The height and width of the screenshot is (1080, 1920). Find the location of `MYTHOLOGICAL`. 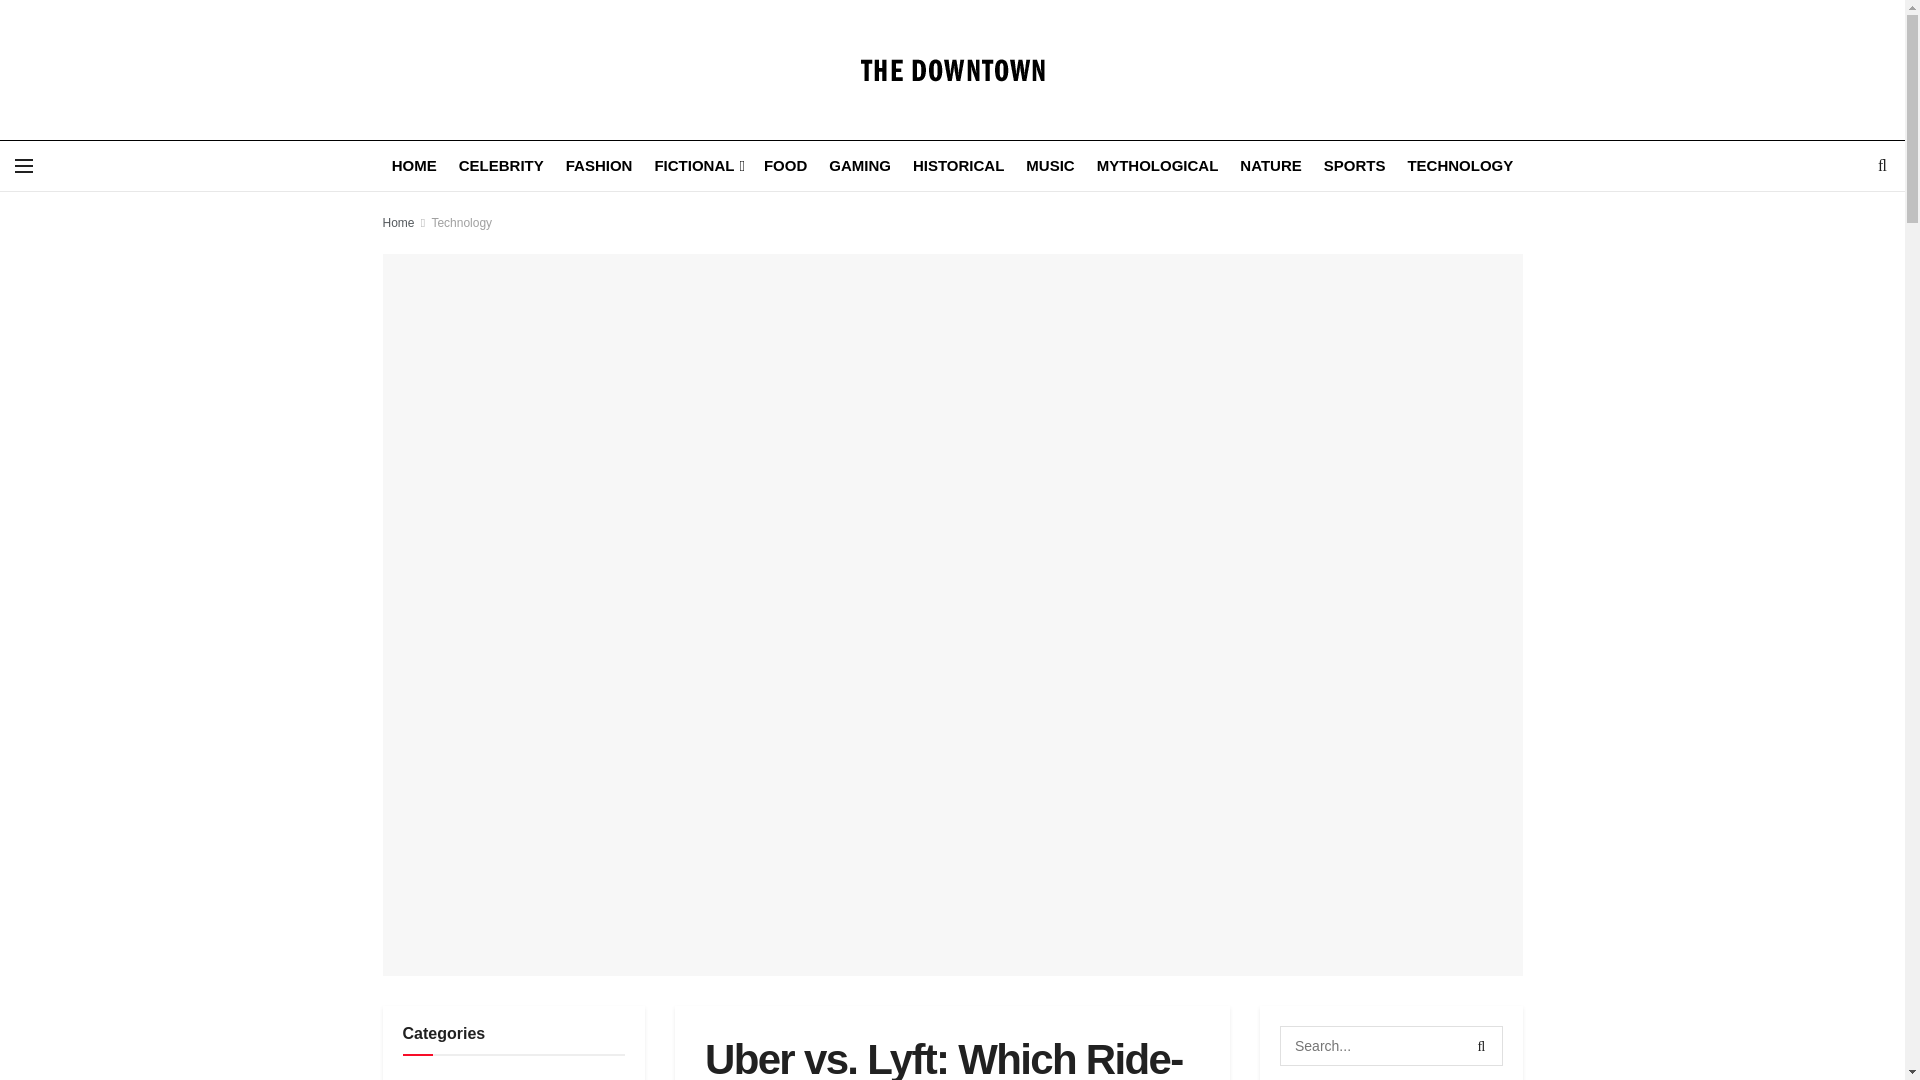

MYTHOLOGICAL is located at coordinates (1158, 166).